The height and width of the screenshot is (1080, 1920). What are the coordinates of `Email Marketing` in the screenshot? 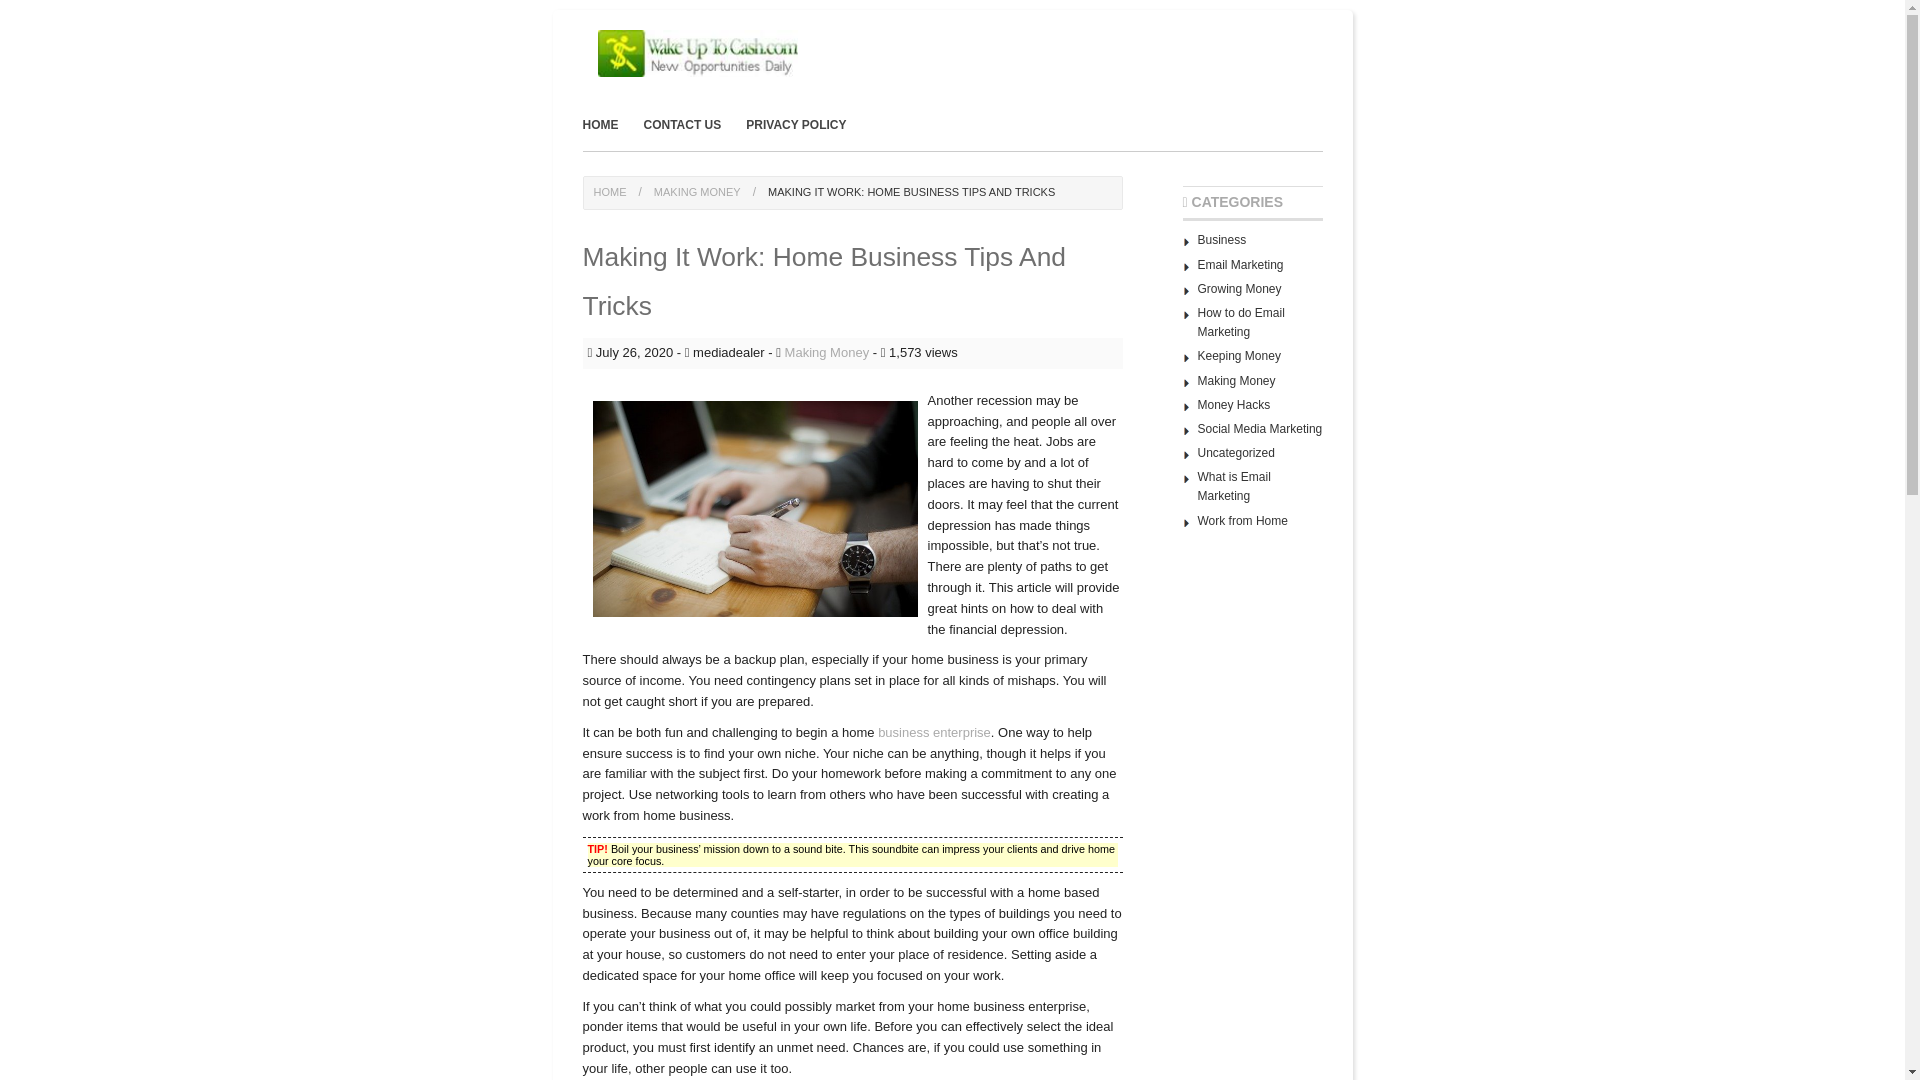 It's located at (1241, 265).